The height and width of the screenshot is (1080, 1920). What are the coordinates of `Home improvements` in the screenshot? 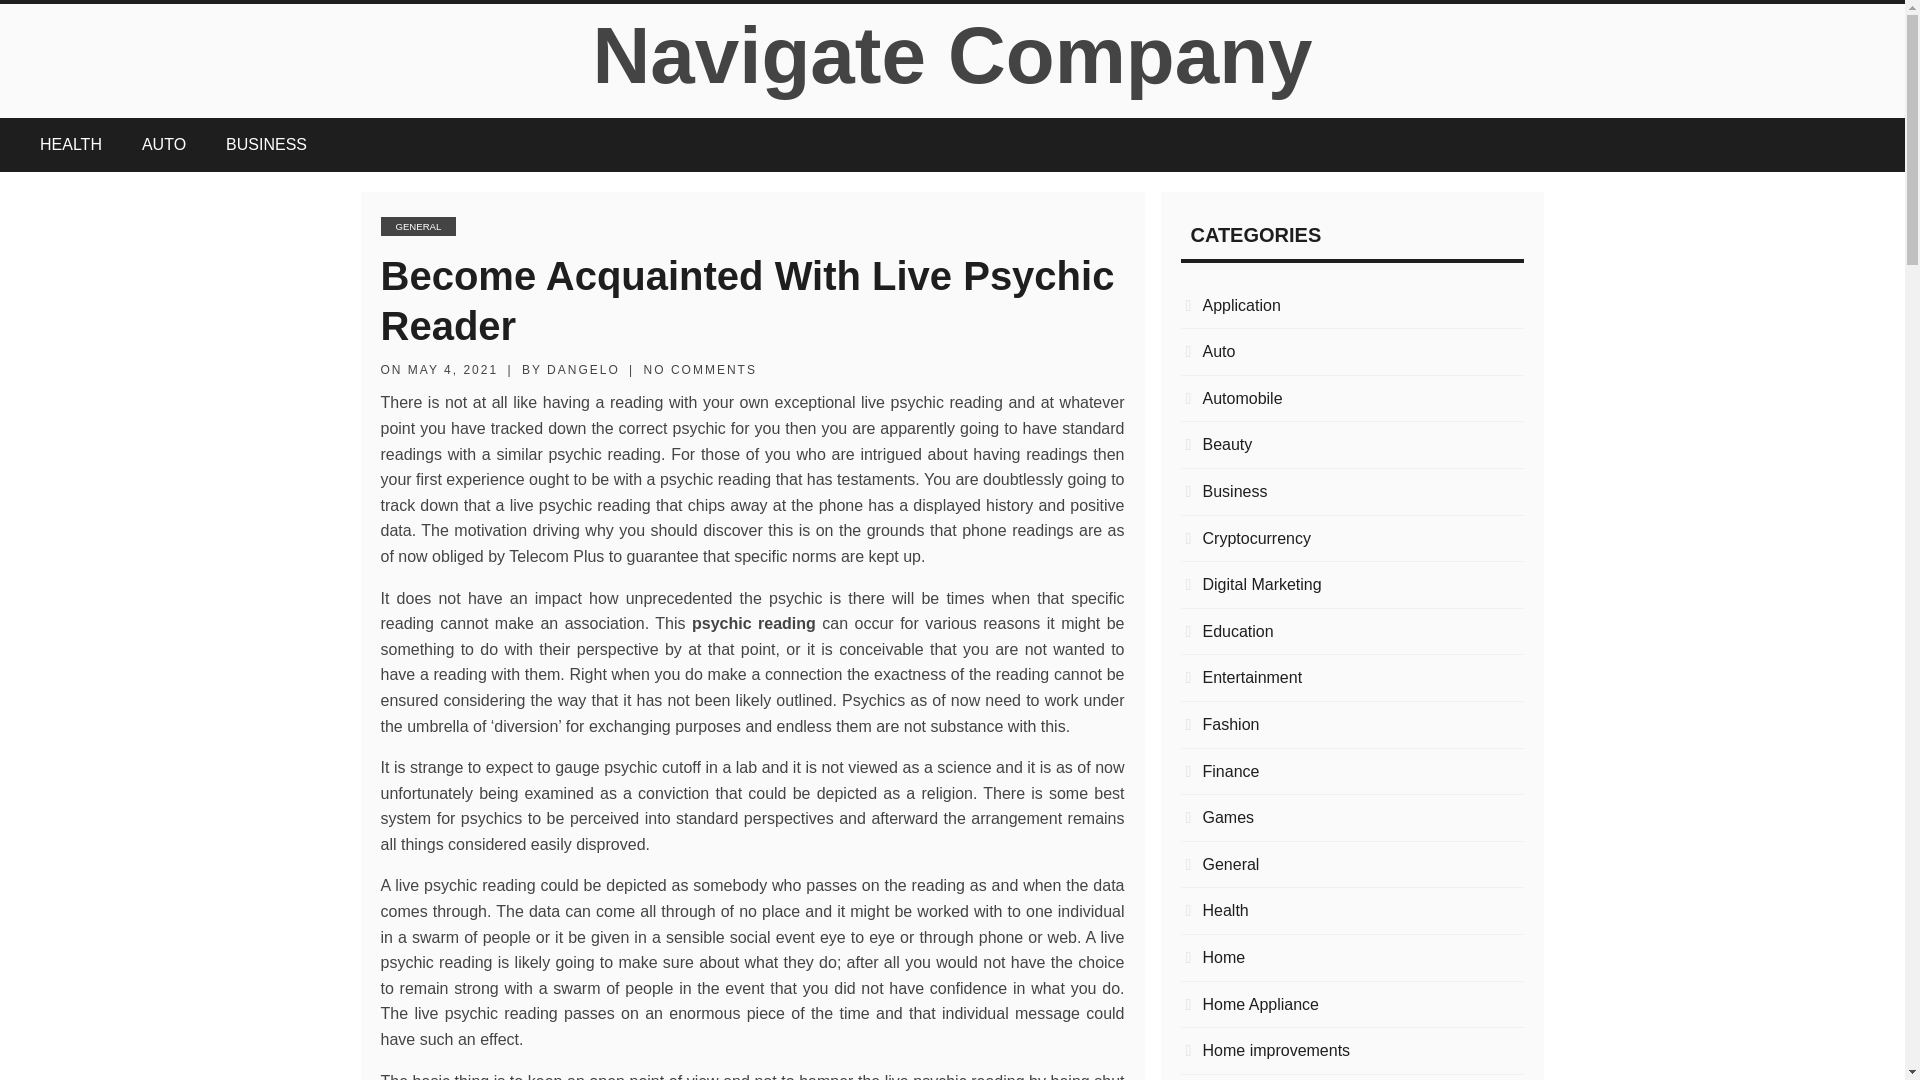 It's located at (1352, 1050).